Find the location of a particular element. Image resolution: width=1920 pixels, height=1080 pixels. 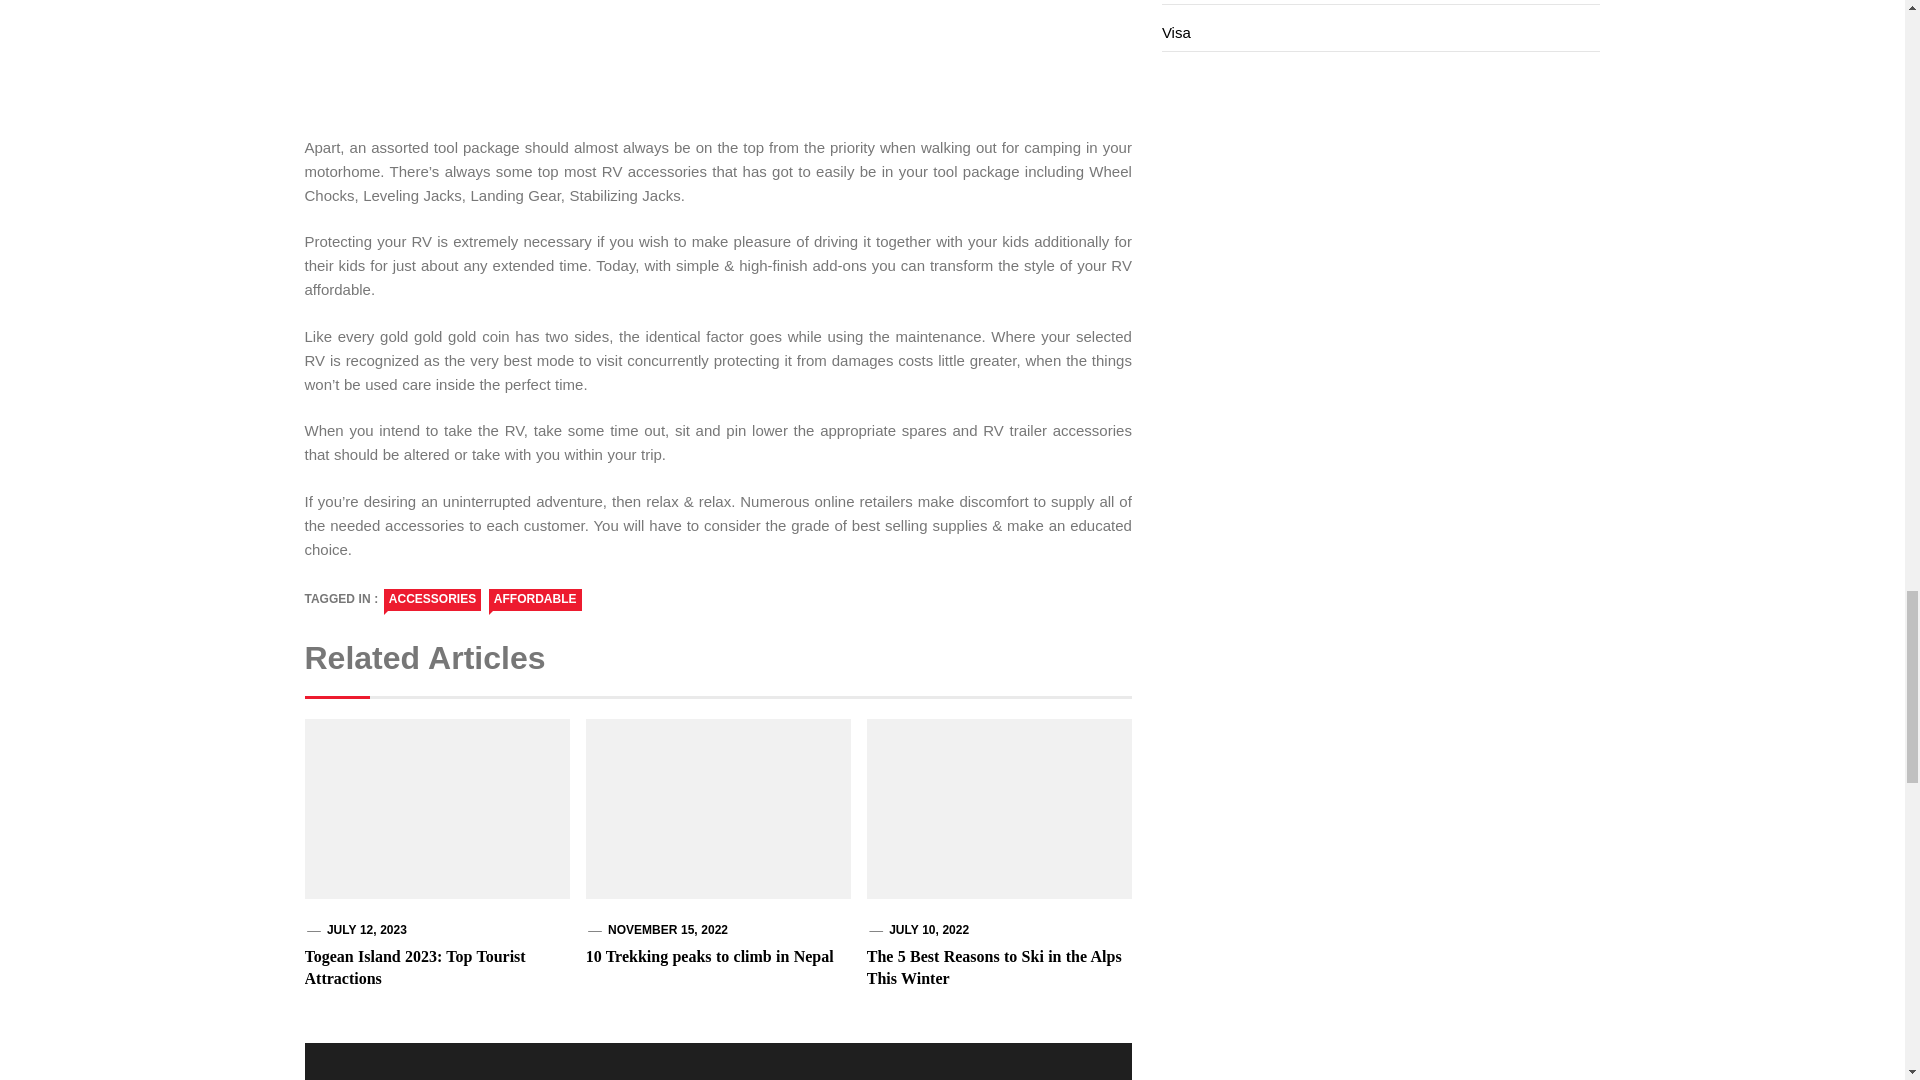

NOVEMBER 15, 2022 is located at coordinates (668, 930).